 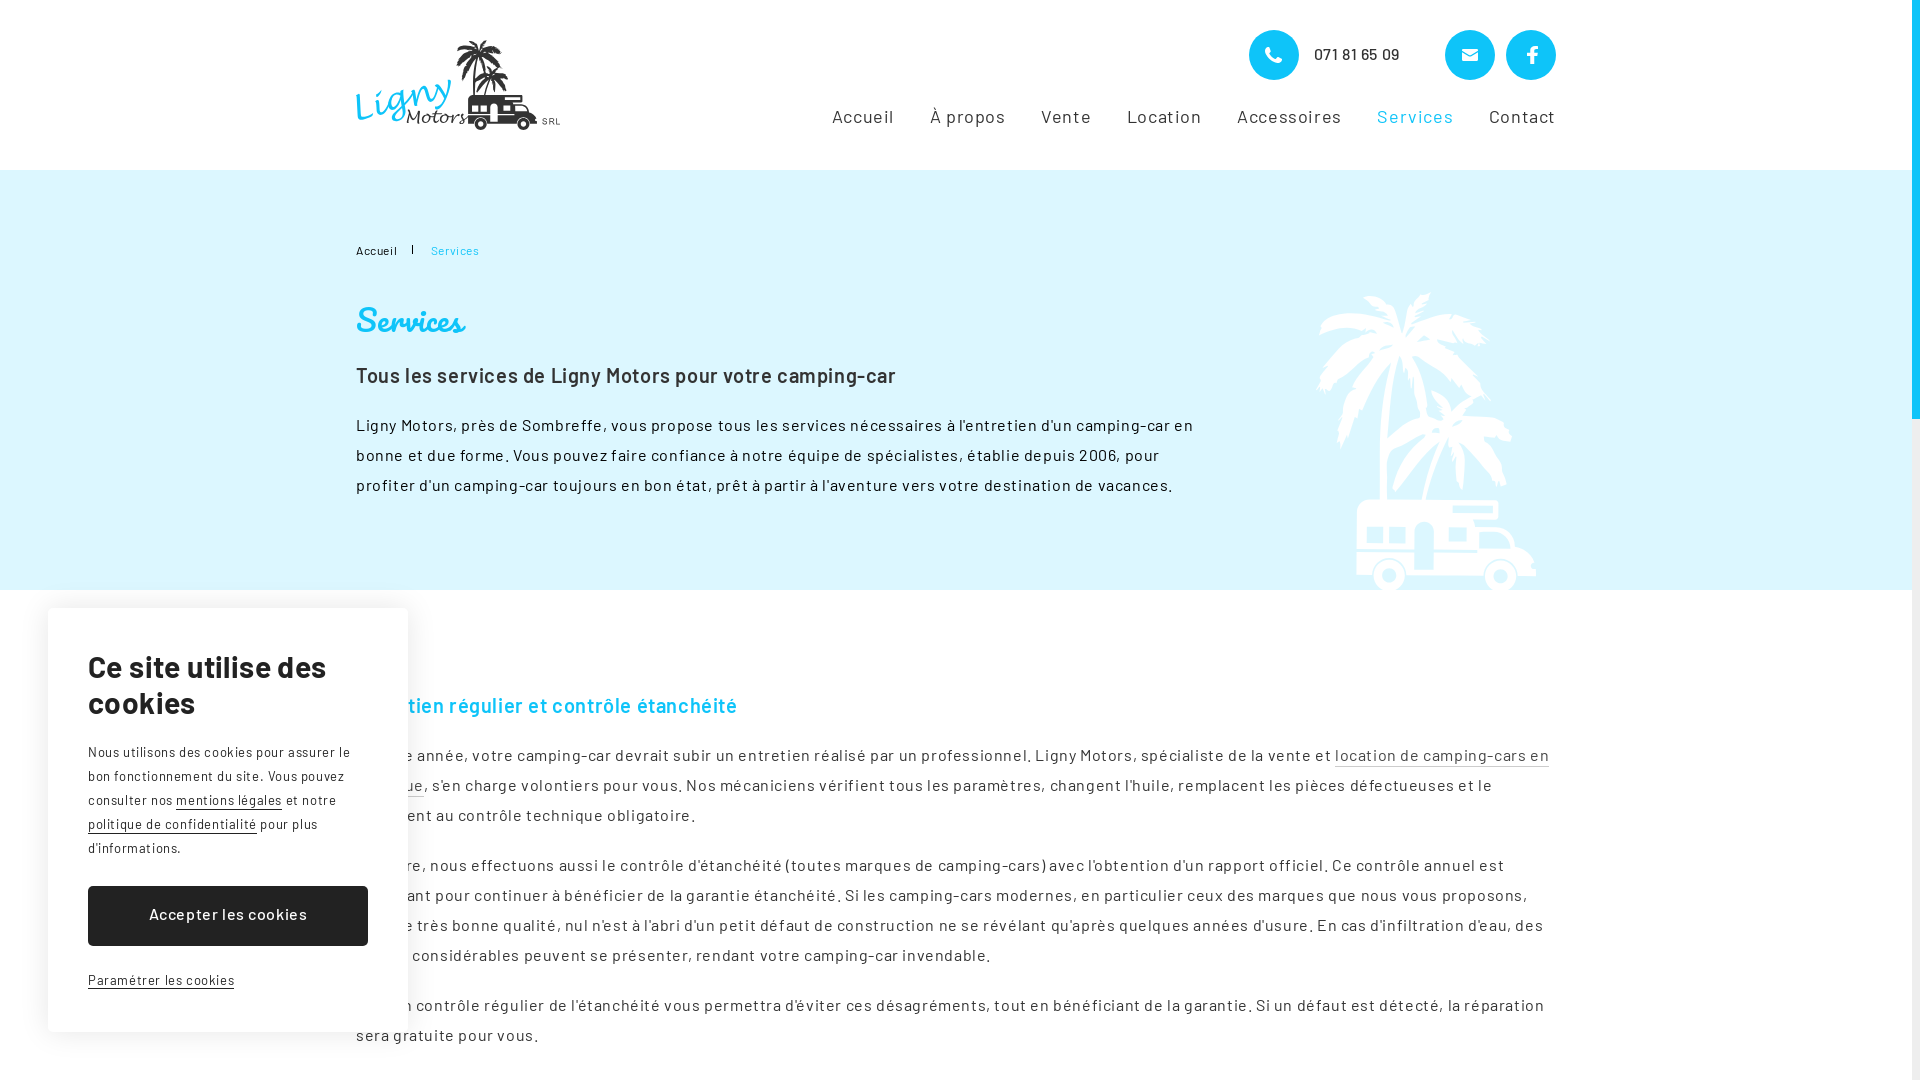 I want to click on Services, so click(x=1415, y=118).